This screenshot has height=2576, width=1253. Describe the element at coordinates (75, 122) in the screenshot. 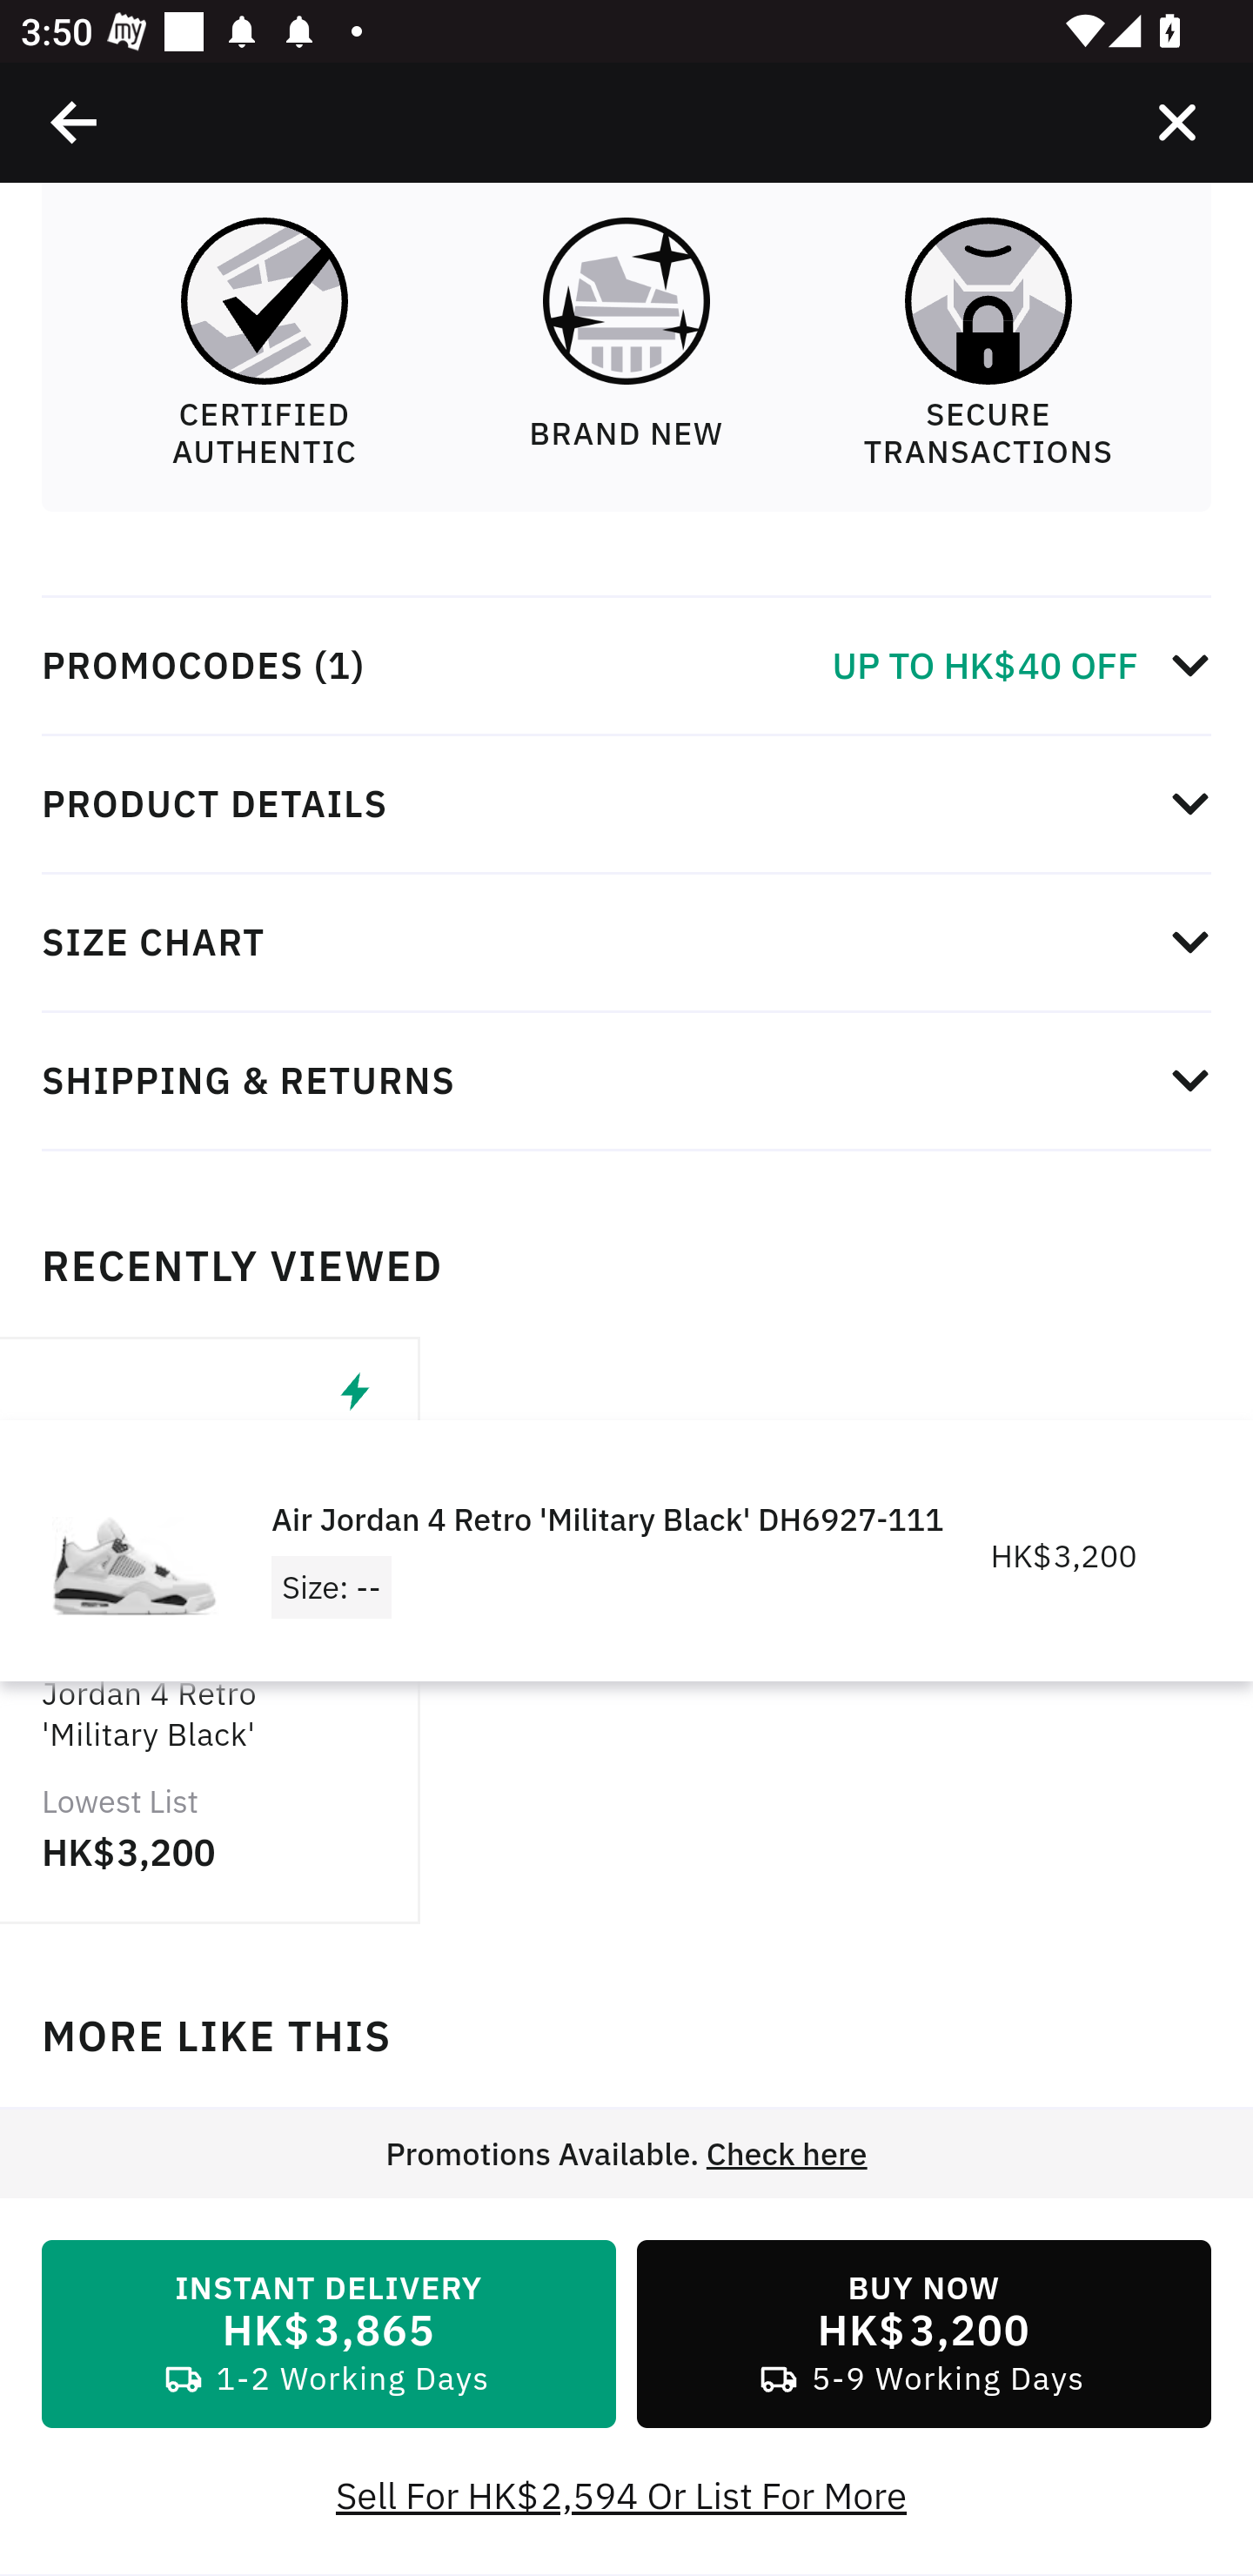

I see `` at that location.